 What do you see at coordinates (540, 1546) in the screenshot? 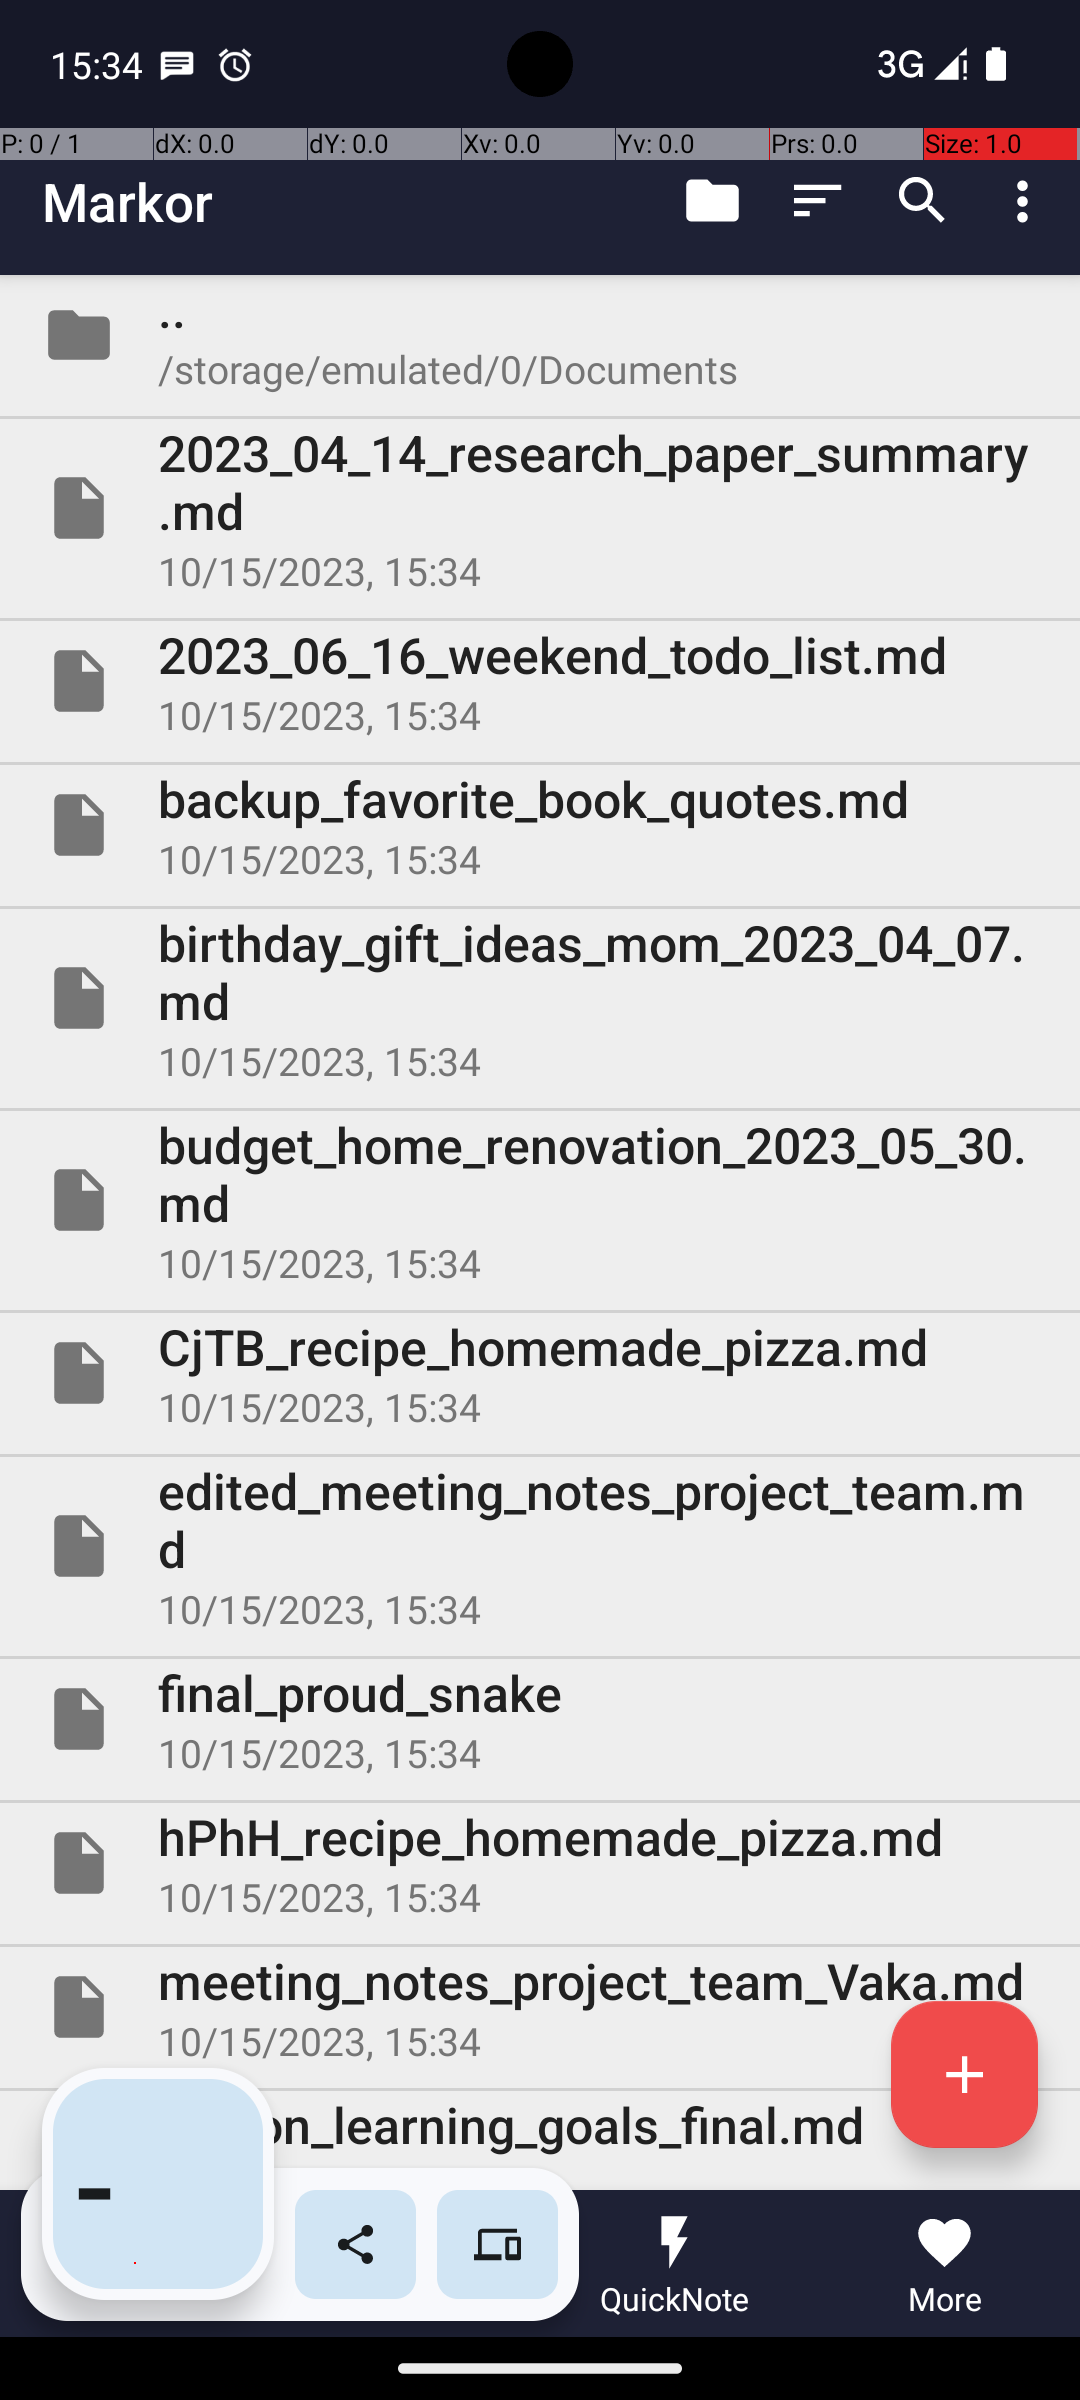
I see `File edited_meeting_notes_project_team.md ` at bounding box center [540, 1546].